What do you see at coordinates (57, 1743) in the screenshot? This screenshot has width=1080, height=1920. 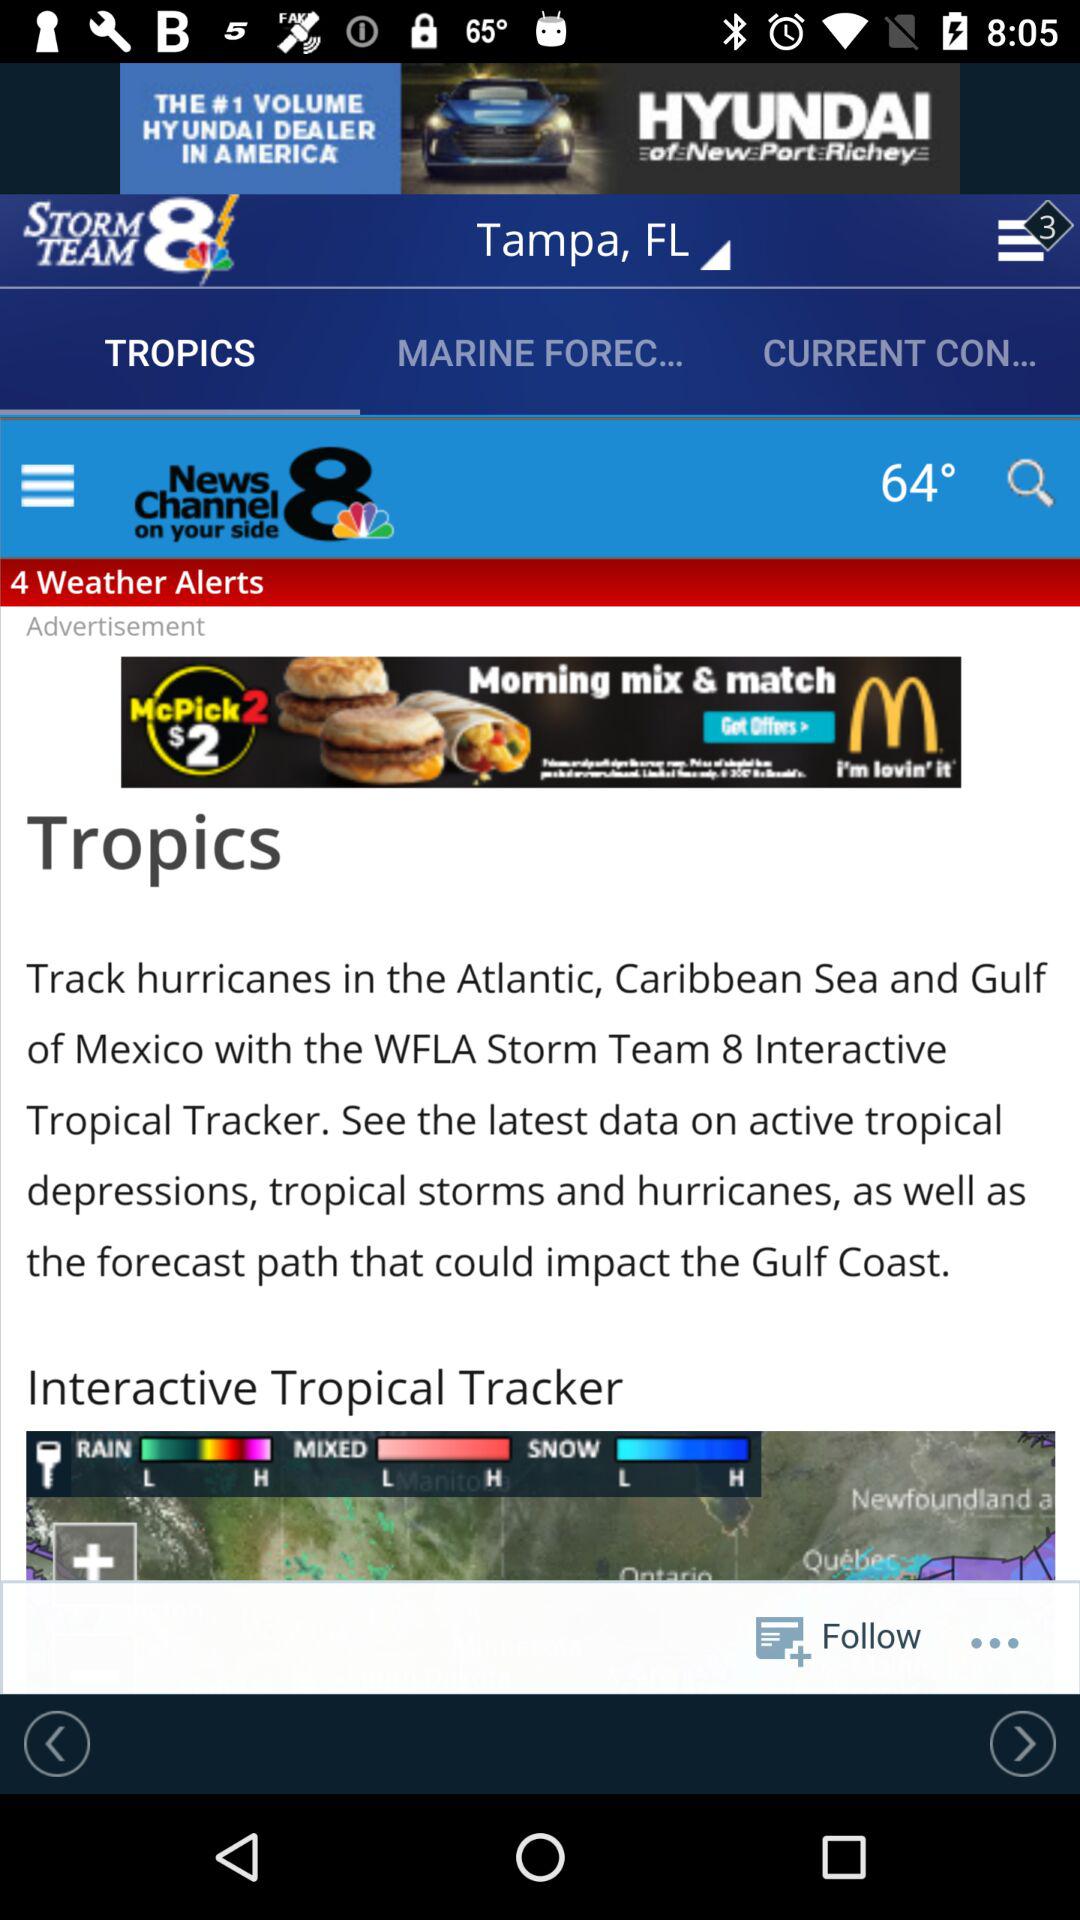 I see `back page button` at bounding box center [57, 1743].